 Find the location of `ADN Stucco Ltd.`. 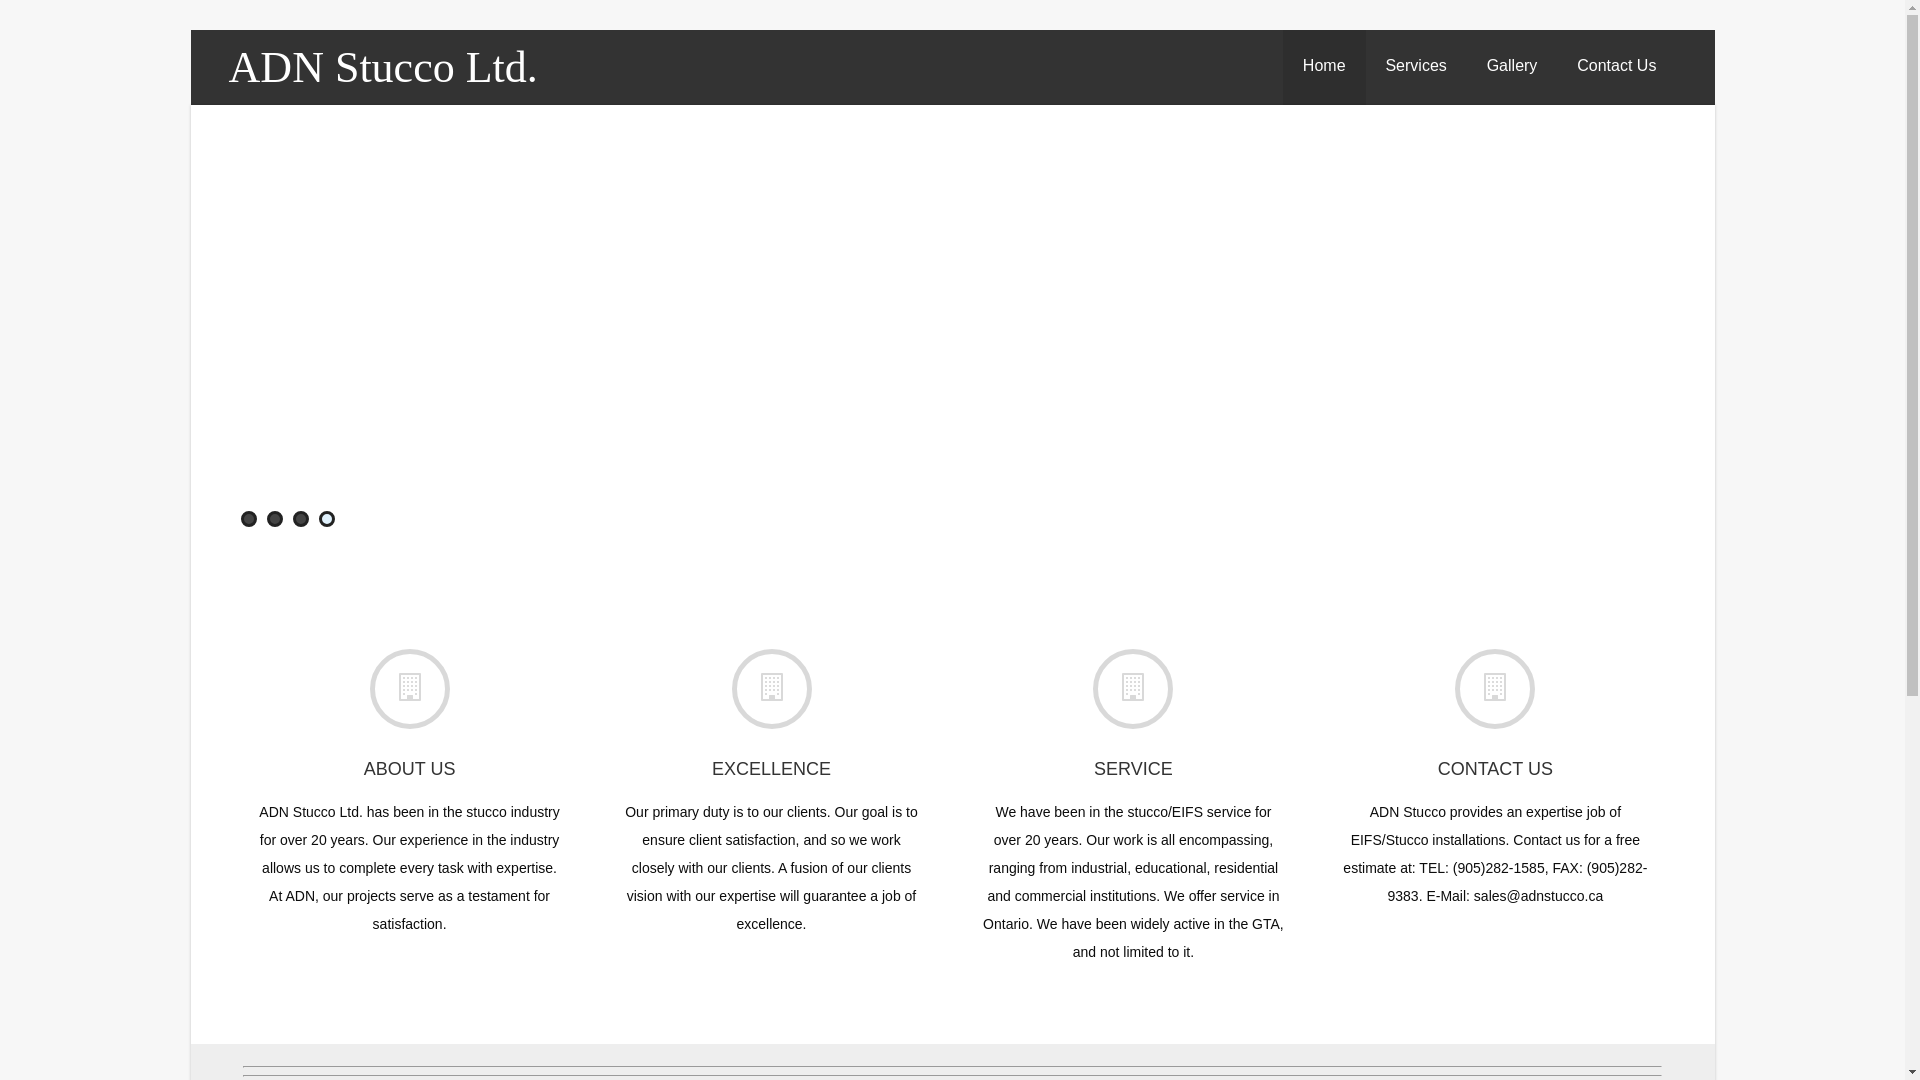

ADN Stucco Ltd. is located at coordinates (384, 68).